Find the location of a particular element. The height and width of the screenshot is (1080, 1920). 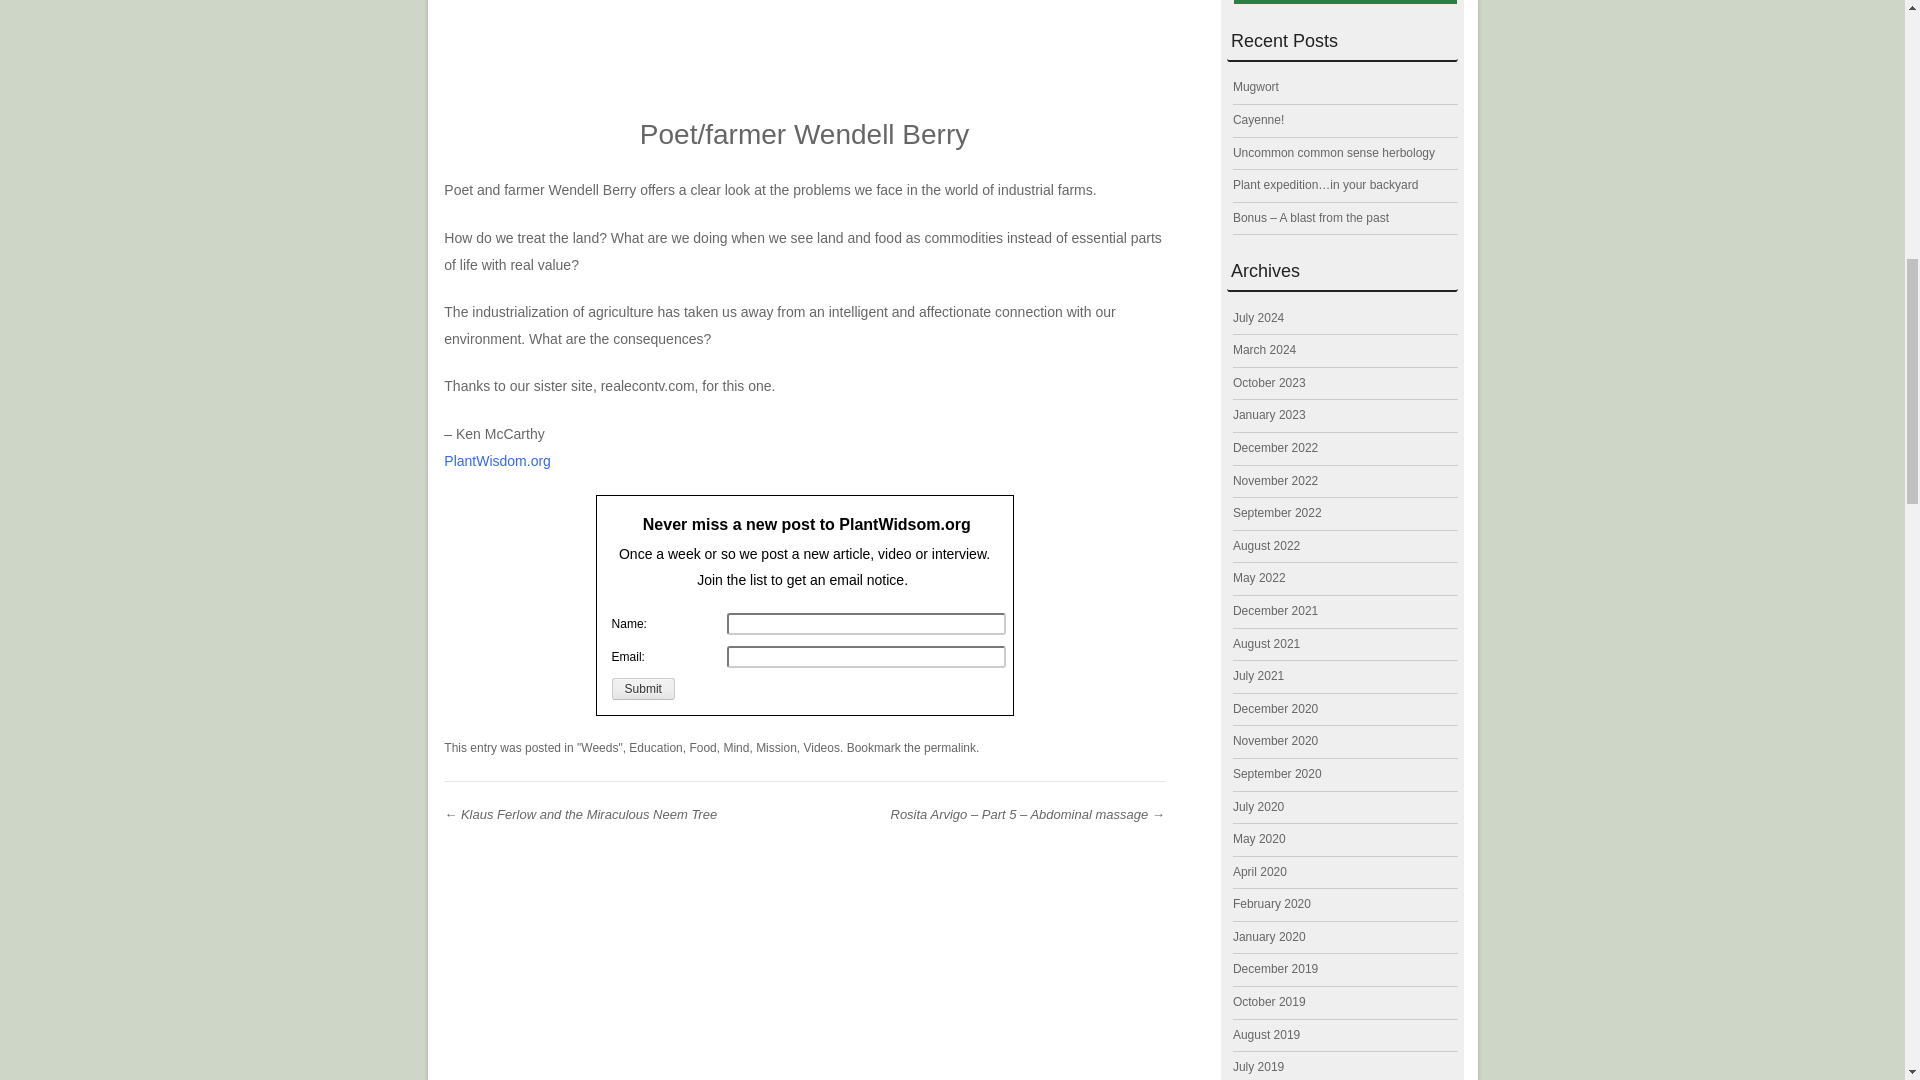

Cayenne! is located at coordinates (1258, 120).